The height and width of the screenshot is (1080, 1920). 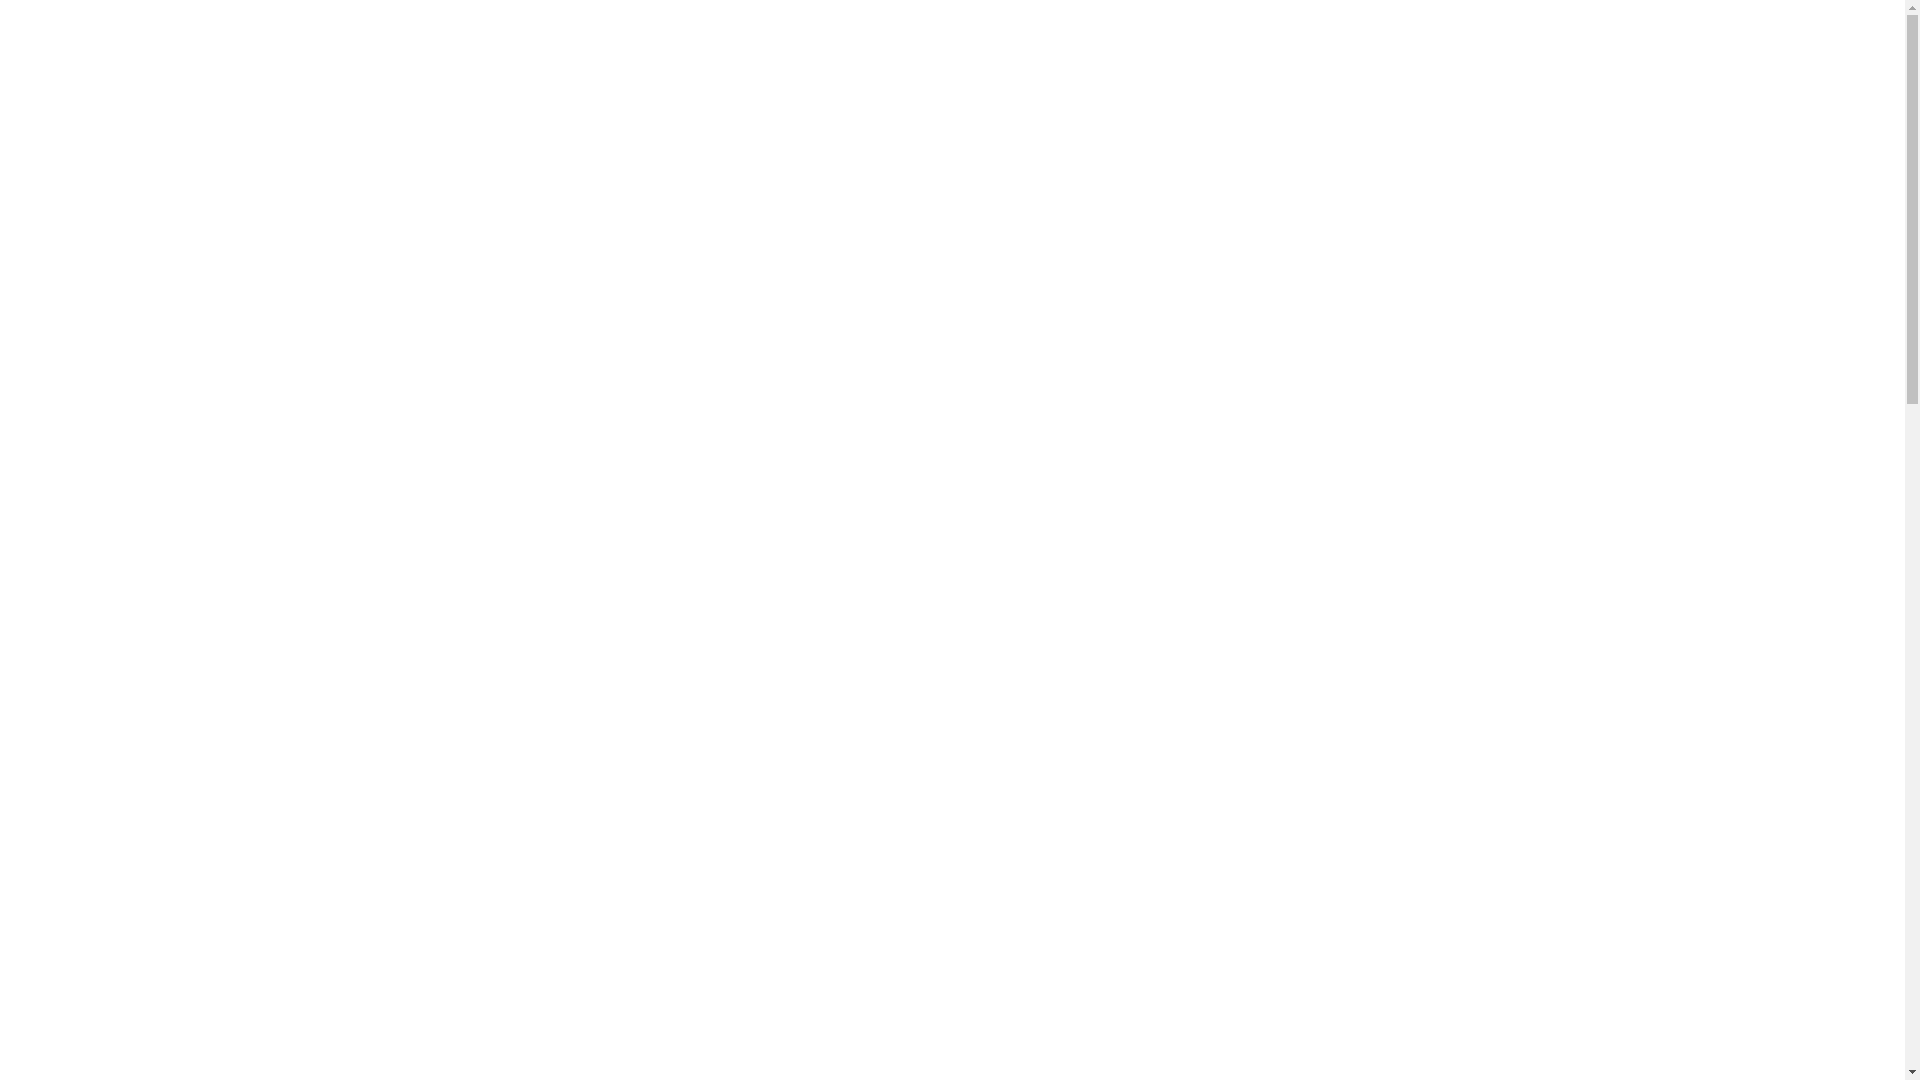 I want to click on More payment options, so click(x=1270, y=982).